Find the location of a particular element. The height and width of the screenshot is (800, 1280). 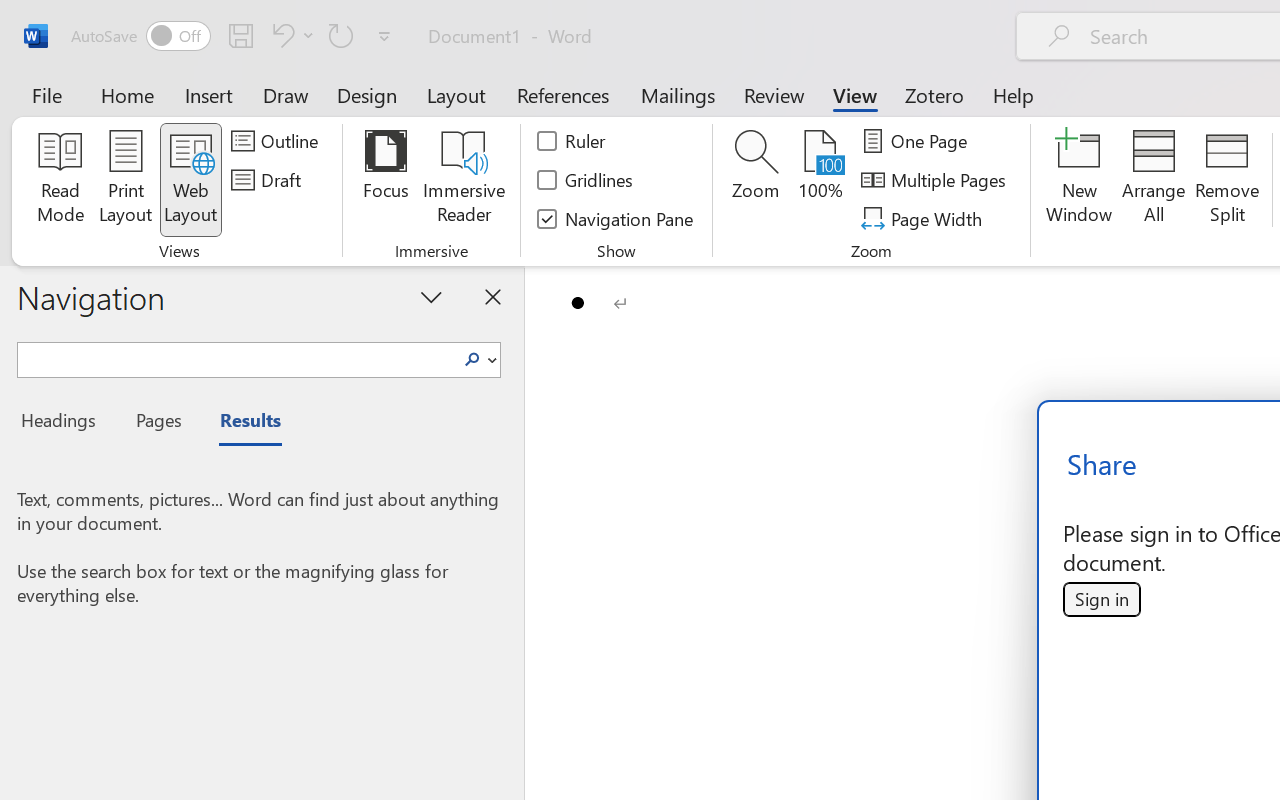

Immersive Reader is located at coordinates (464, 180).